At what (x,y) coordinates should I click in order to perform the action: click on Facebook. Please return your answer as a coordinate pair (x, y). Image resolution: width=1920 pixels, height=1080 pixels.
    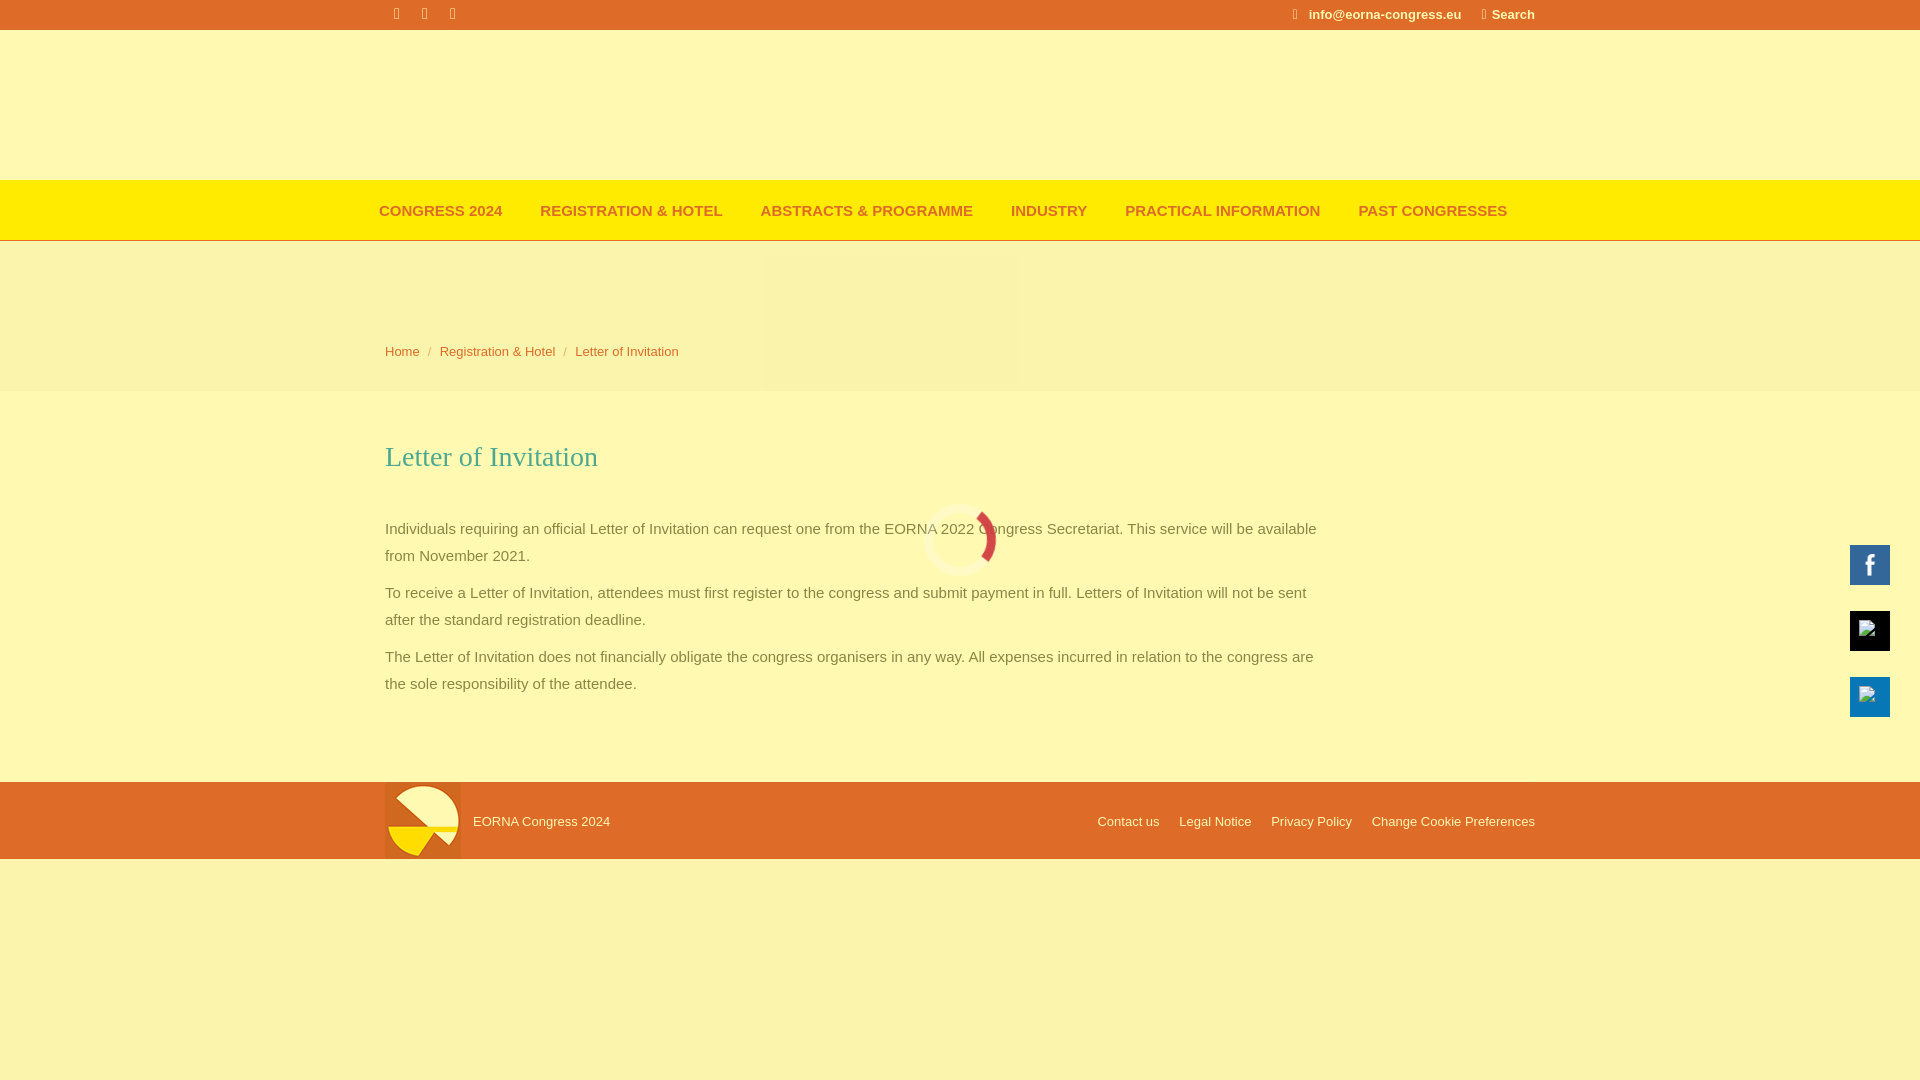
    Looking at the image, I should click on (1870, 564).